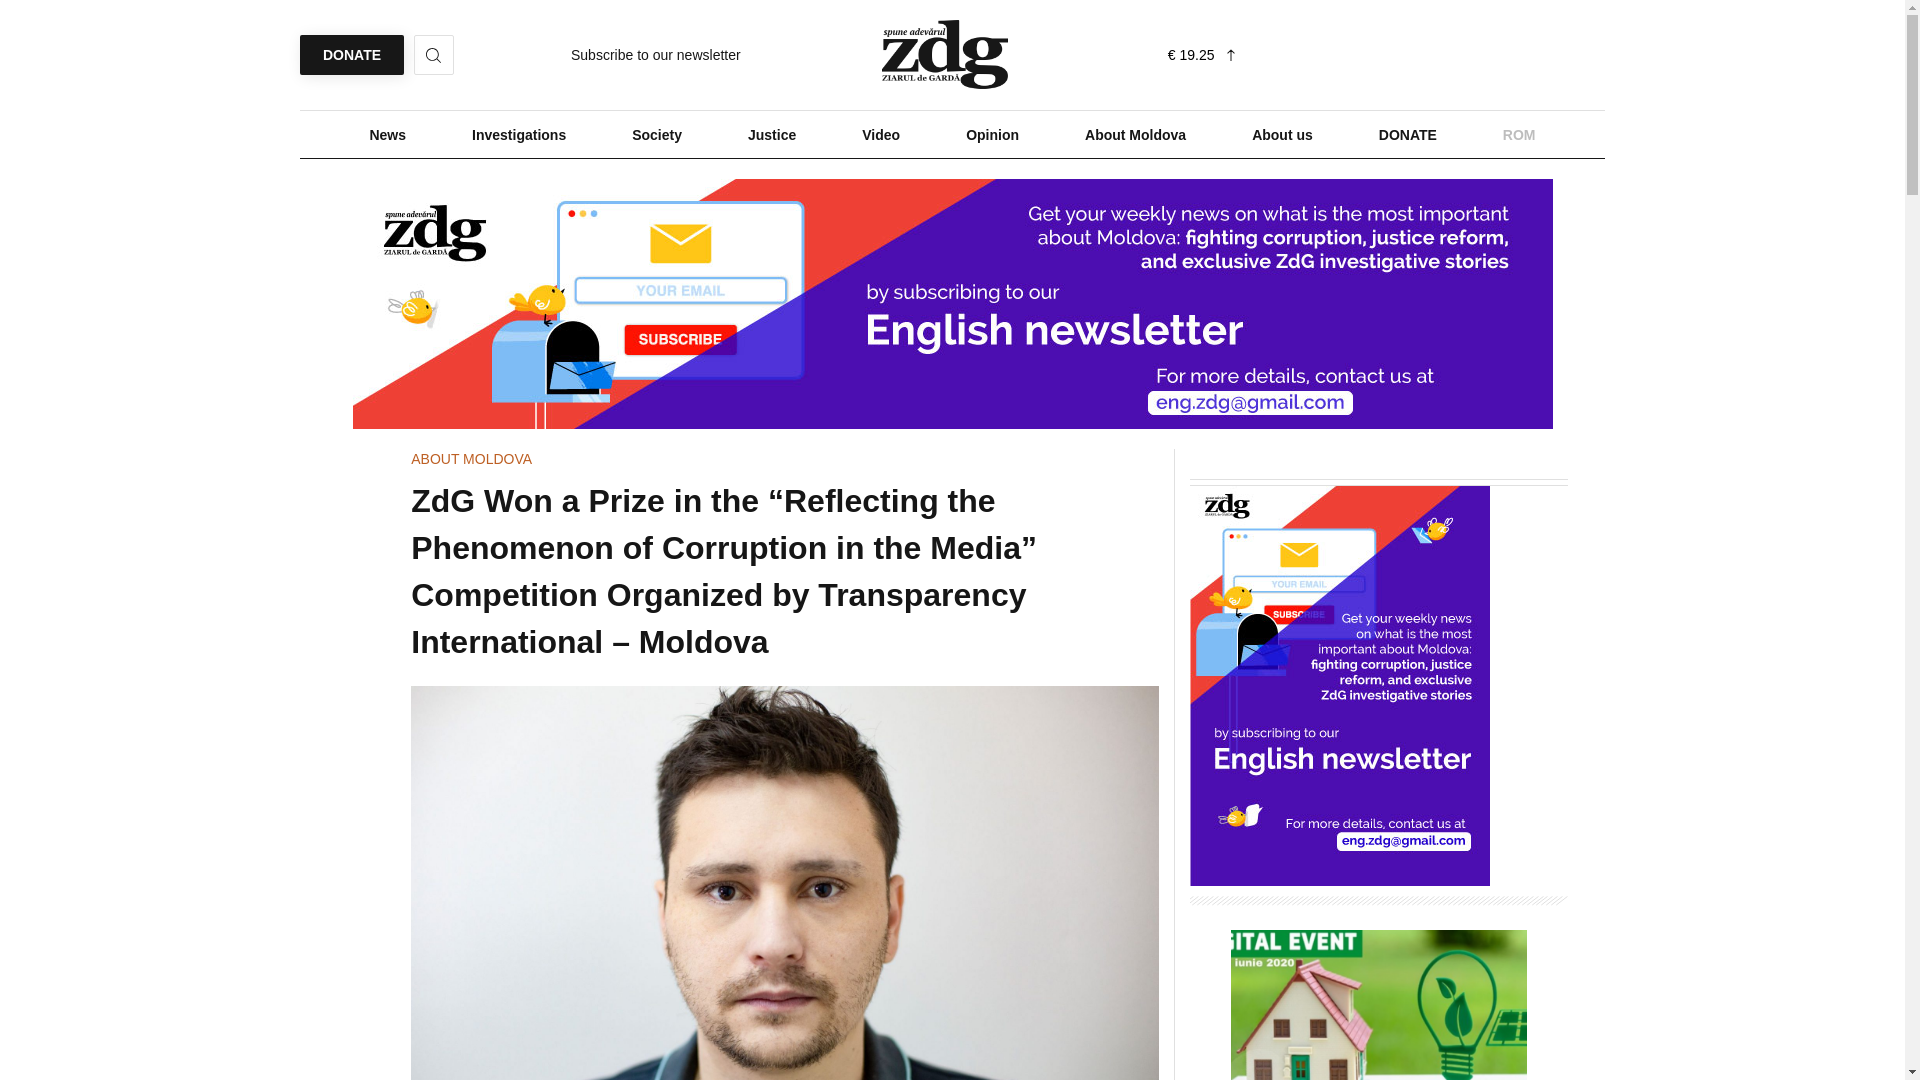 The image size is (1920, 1080). I want to click on Society, so click(656, 134).